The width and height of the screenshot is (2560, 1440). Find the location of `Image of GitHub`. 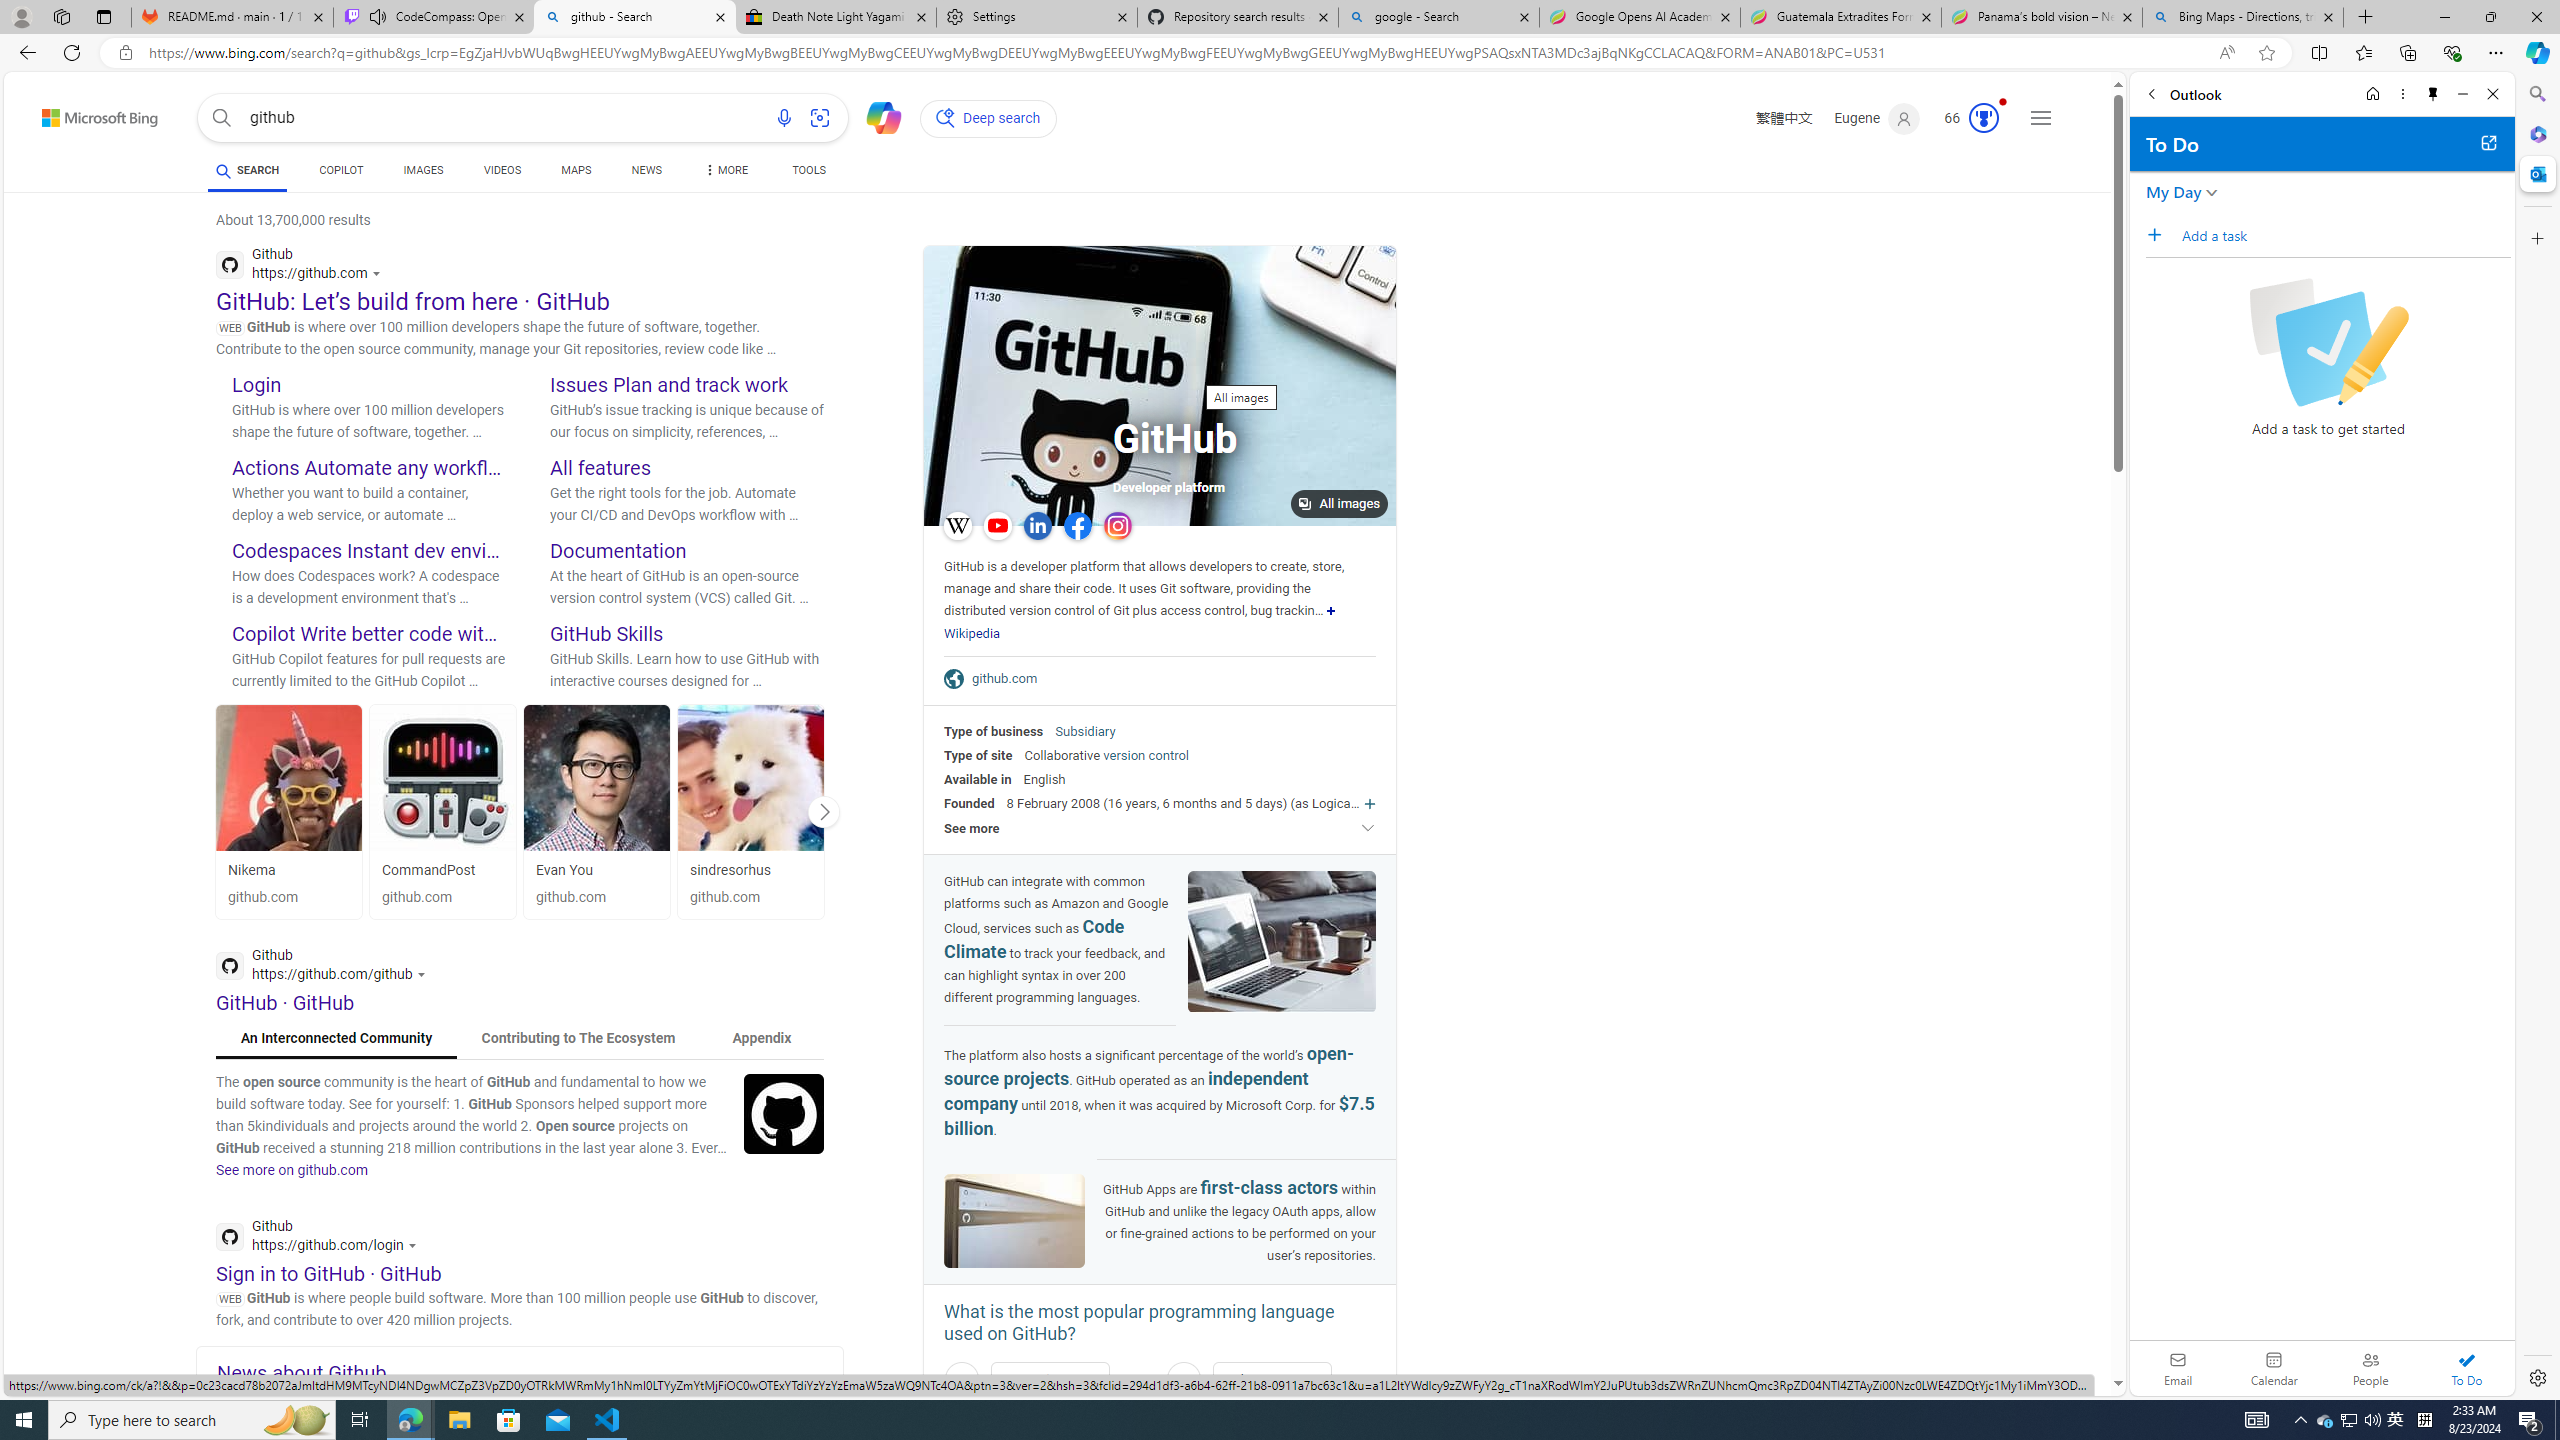

Image of GitHub is located at coordinates (1014, 1220).